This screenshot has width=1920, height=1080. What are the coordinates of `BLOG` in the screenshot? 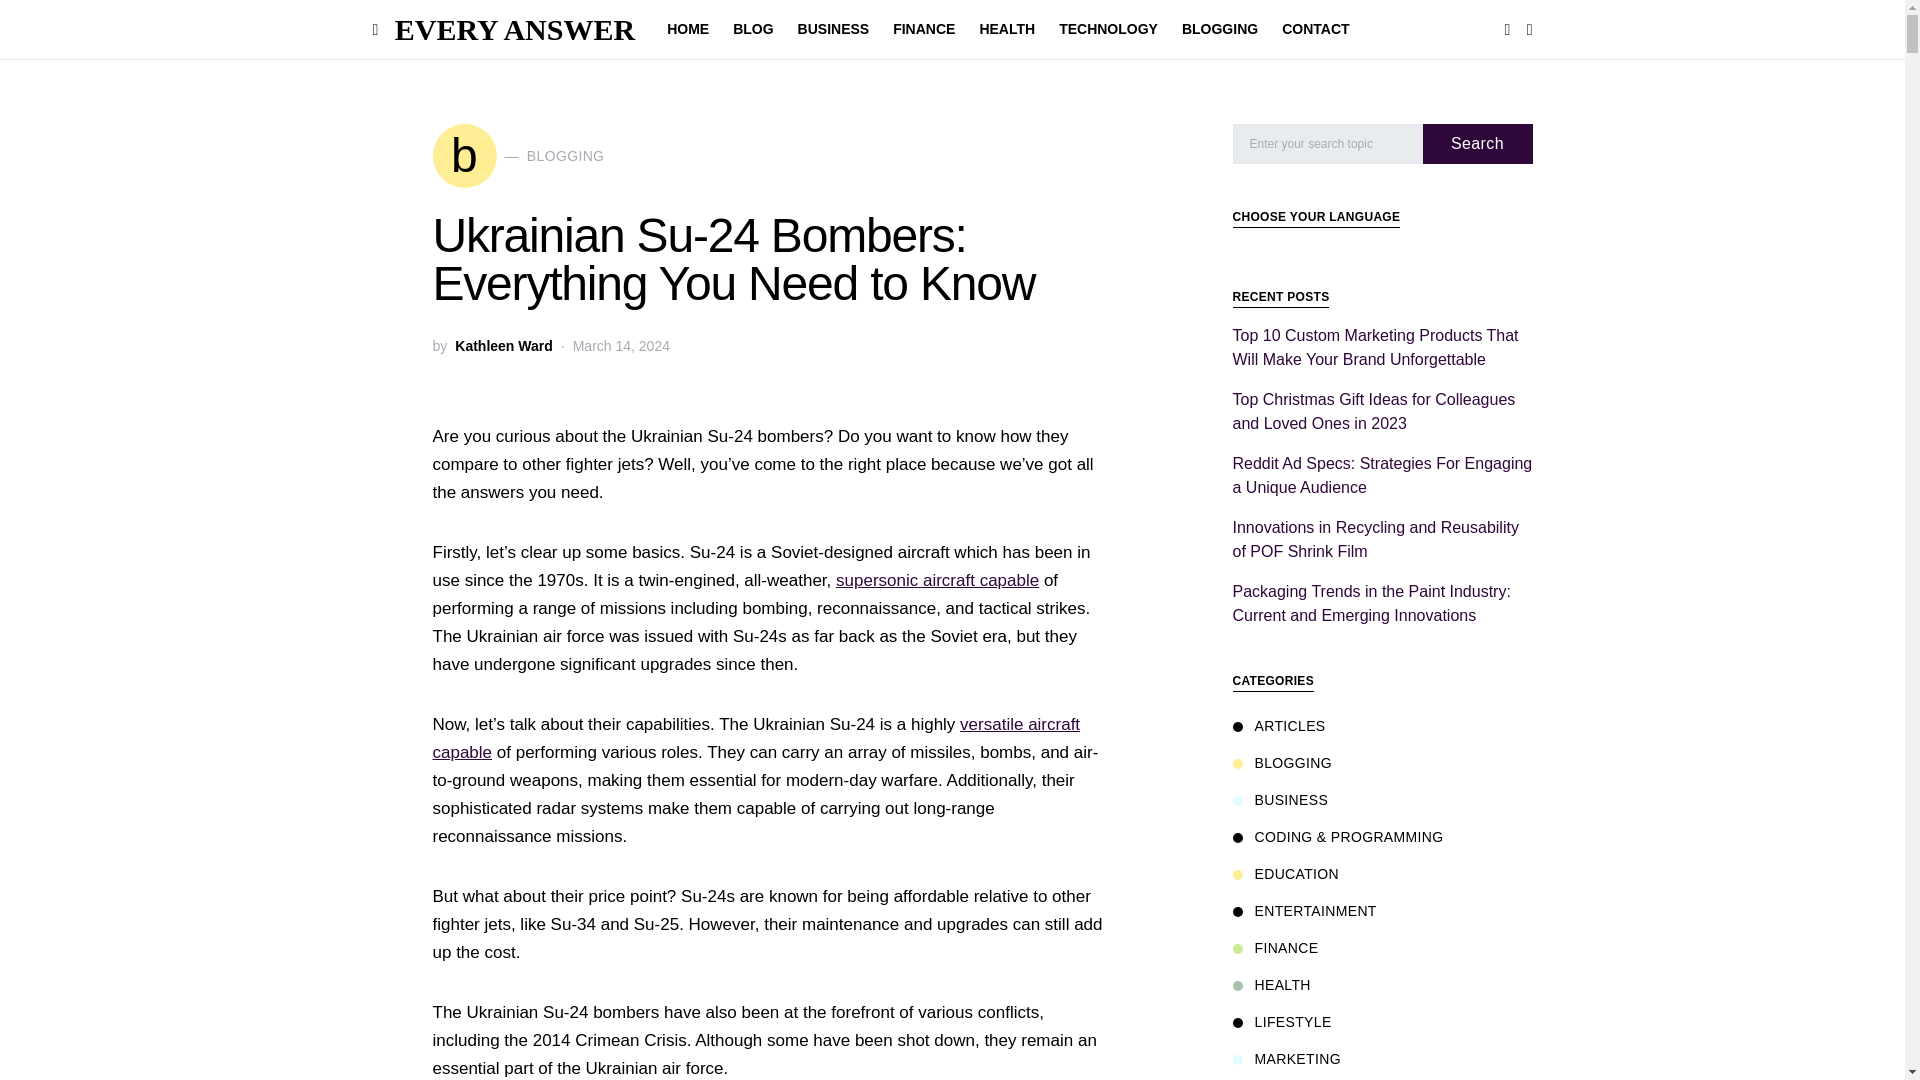 It's located at (518, 156).